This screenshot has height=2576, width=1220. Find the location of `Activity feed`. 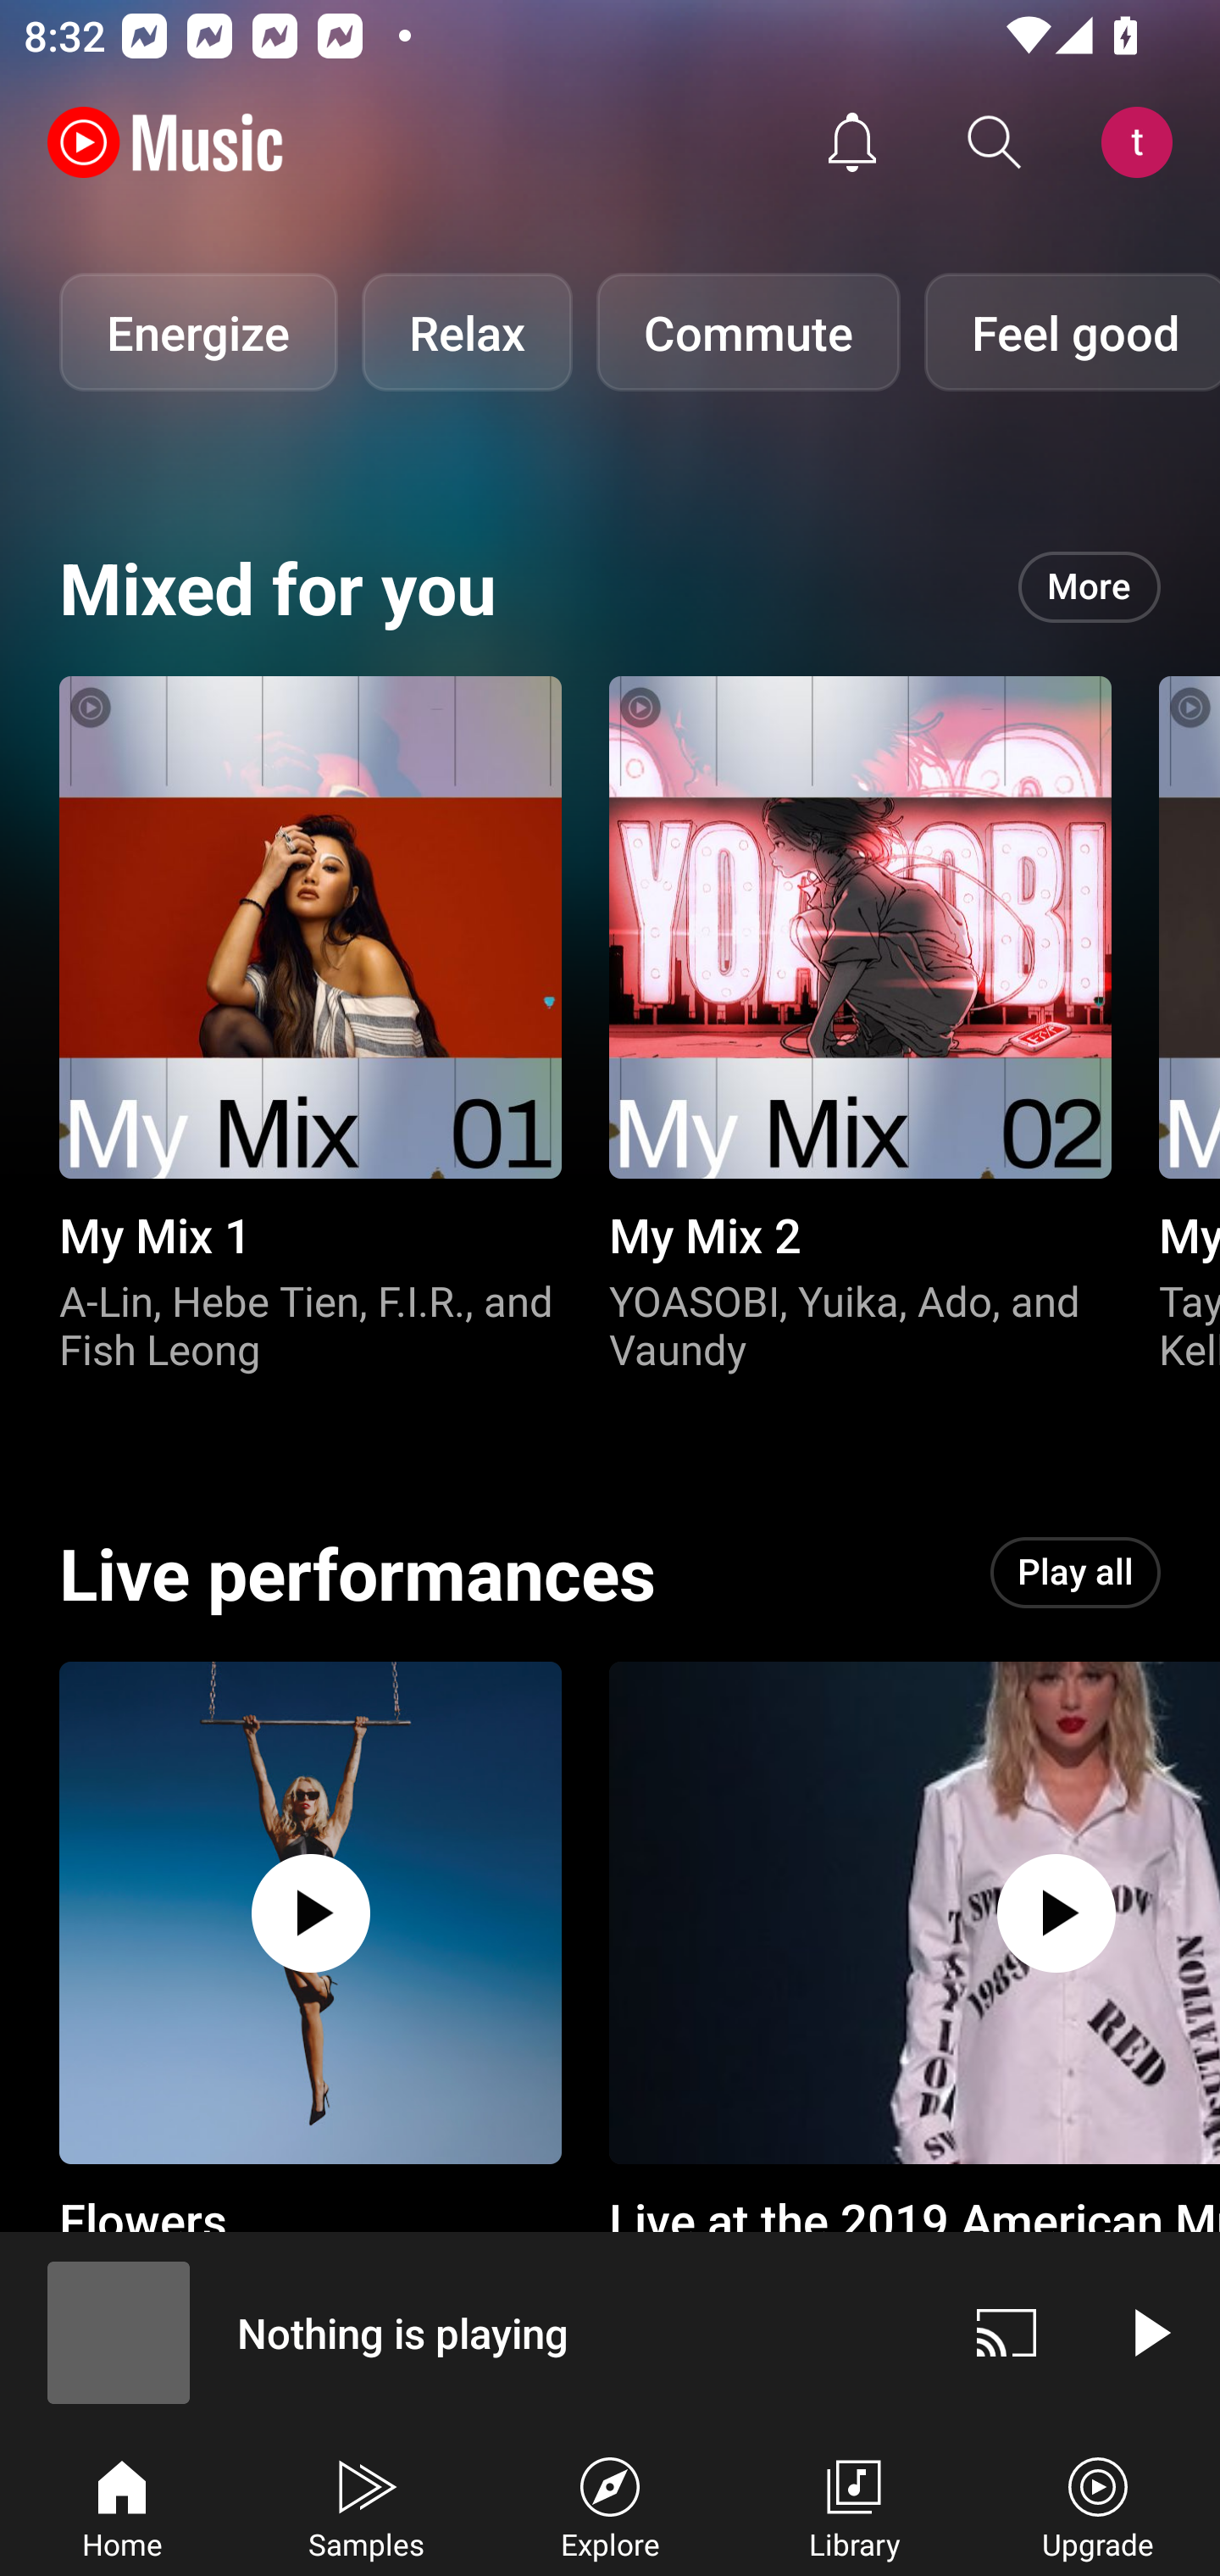

Activity feed is located at coordinates (852, 142).